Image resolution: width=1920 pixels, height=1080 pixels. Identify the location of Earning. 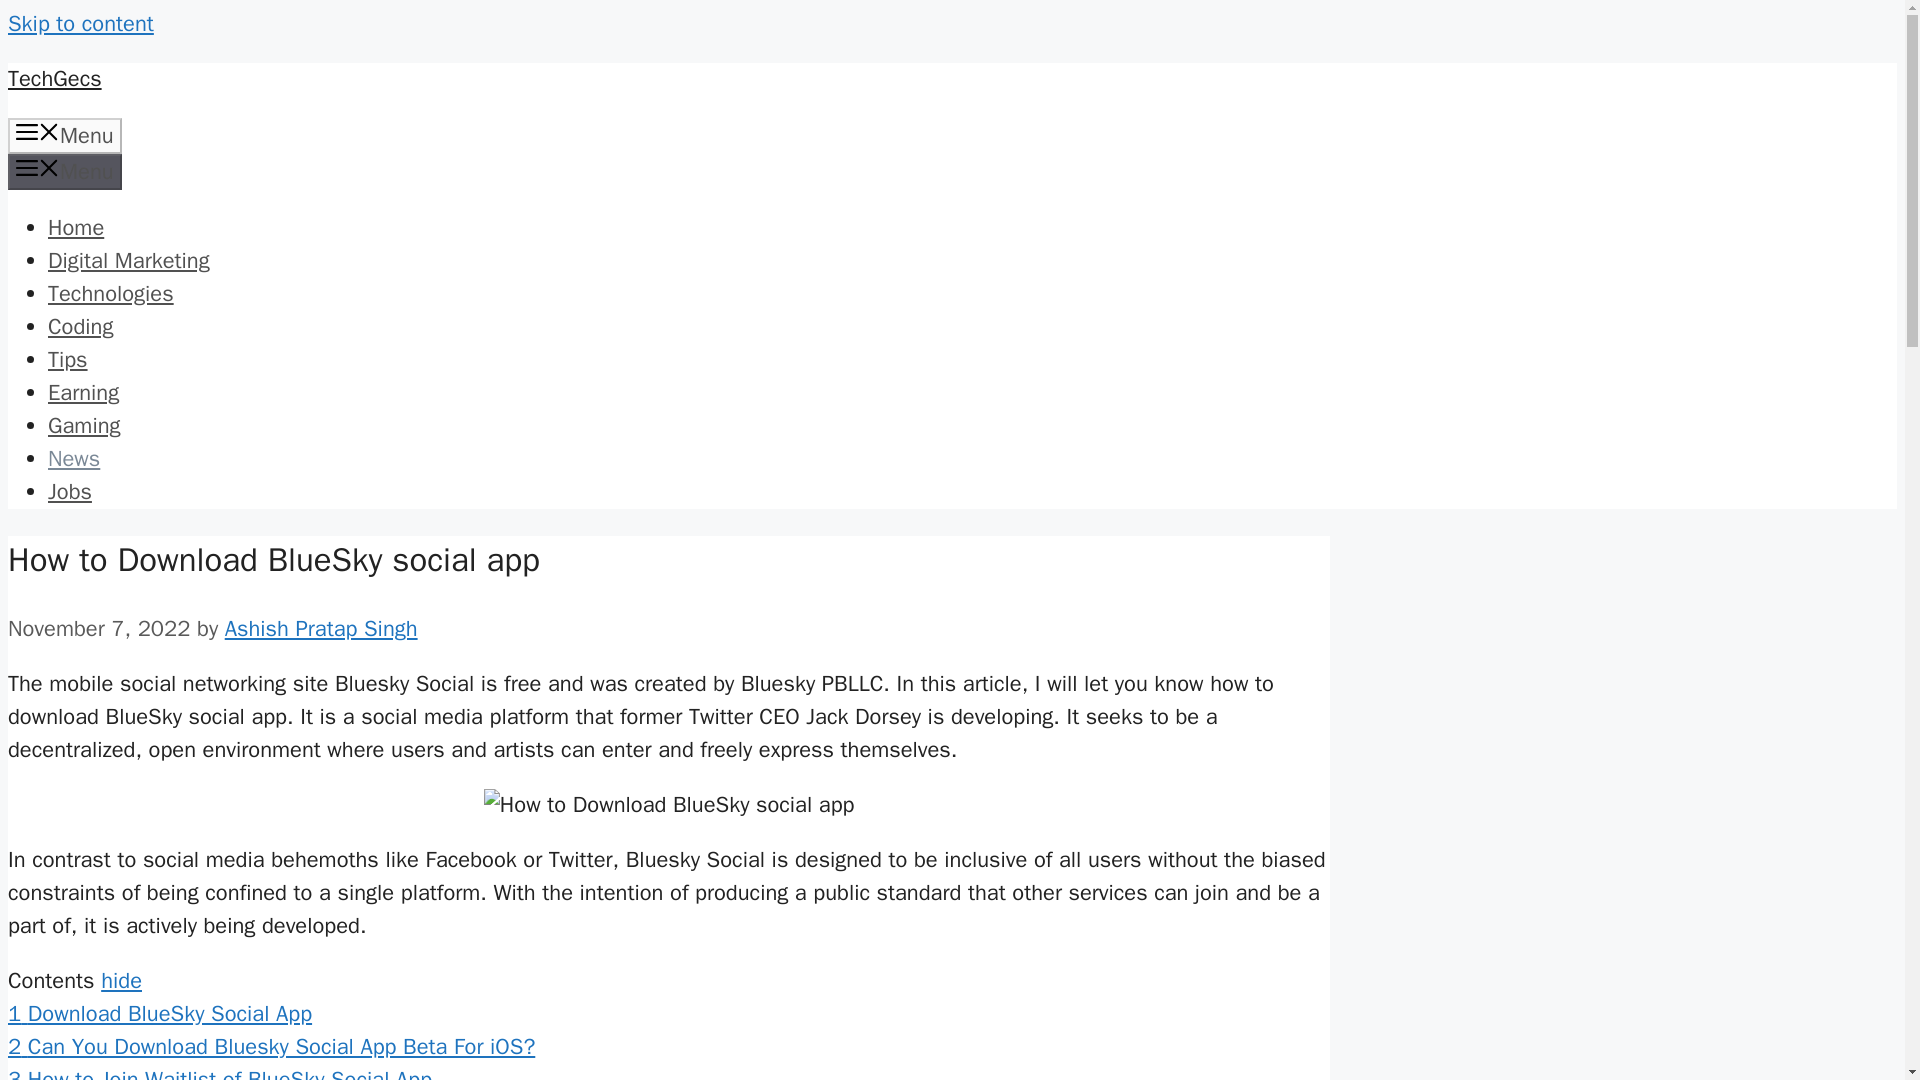
(84, 393).